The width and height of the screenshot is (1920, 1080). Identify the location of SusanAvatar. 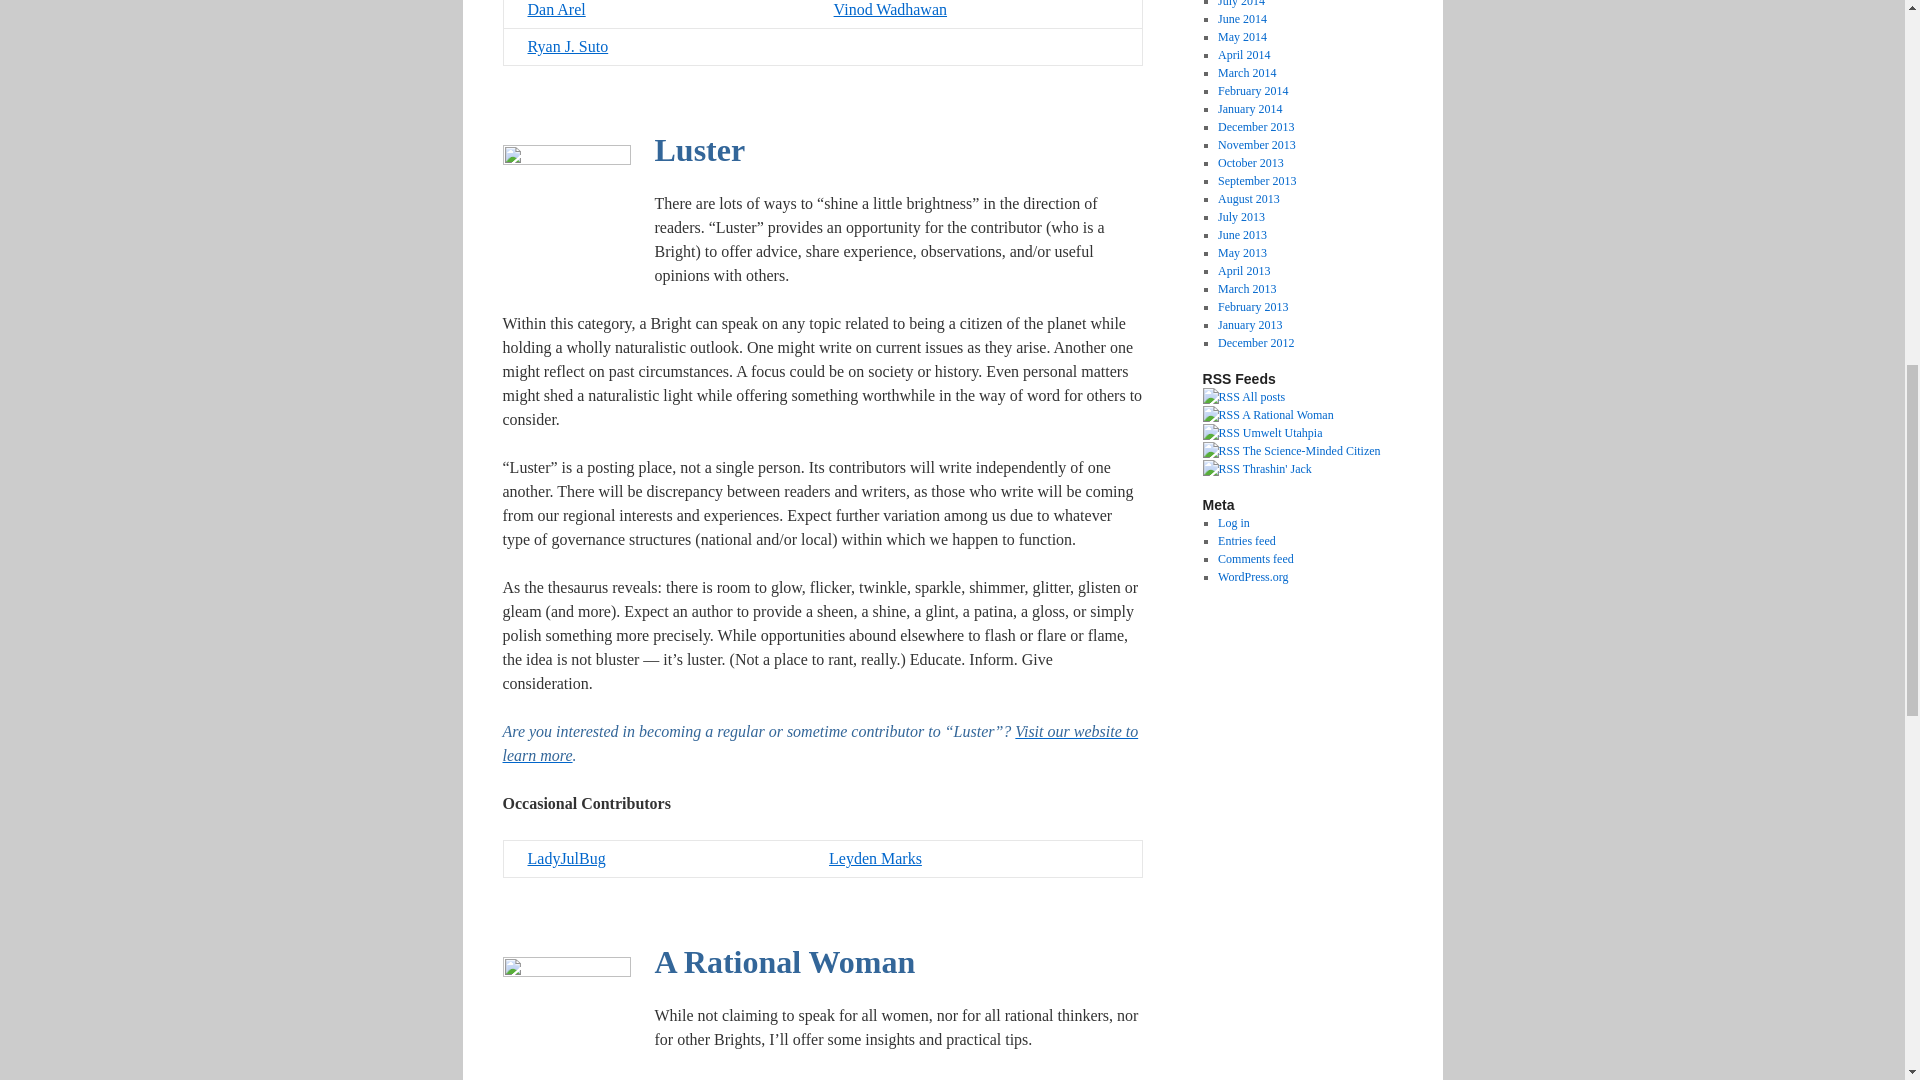
(565, 1016).